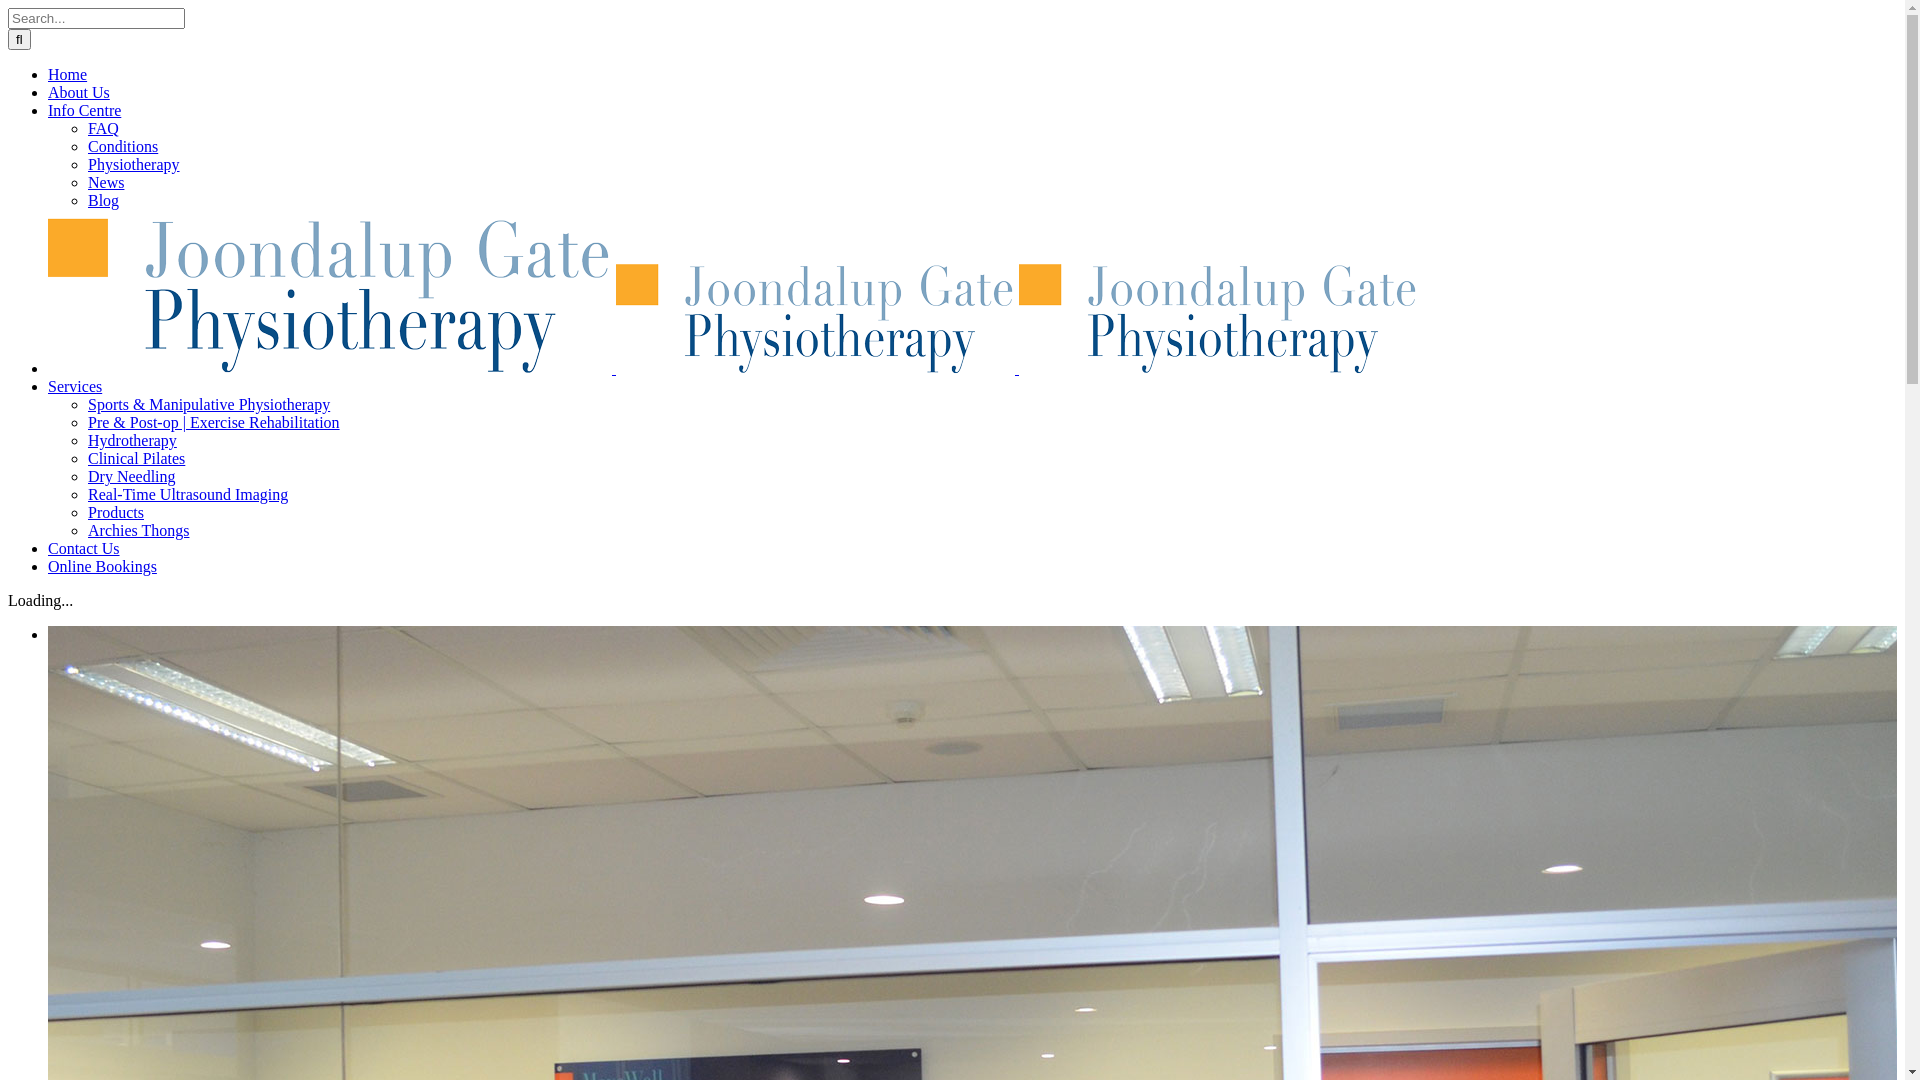  What do you see at coordinates (132, 476) in the screenshot?
I see `Dry Needling` at bounding box center [132, 476].